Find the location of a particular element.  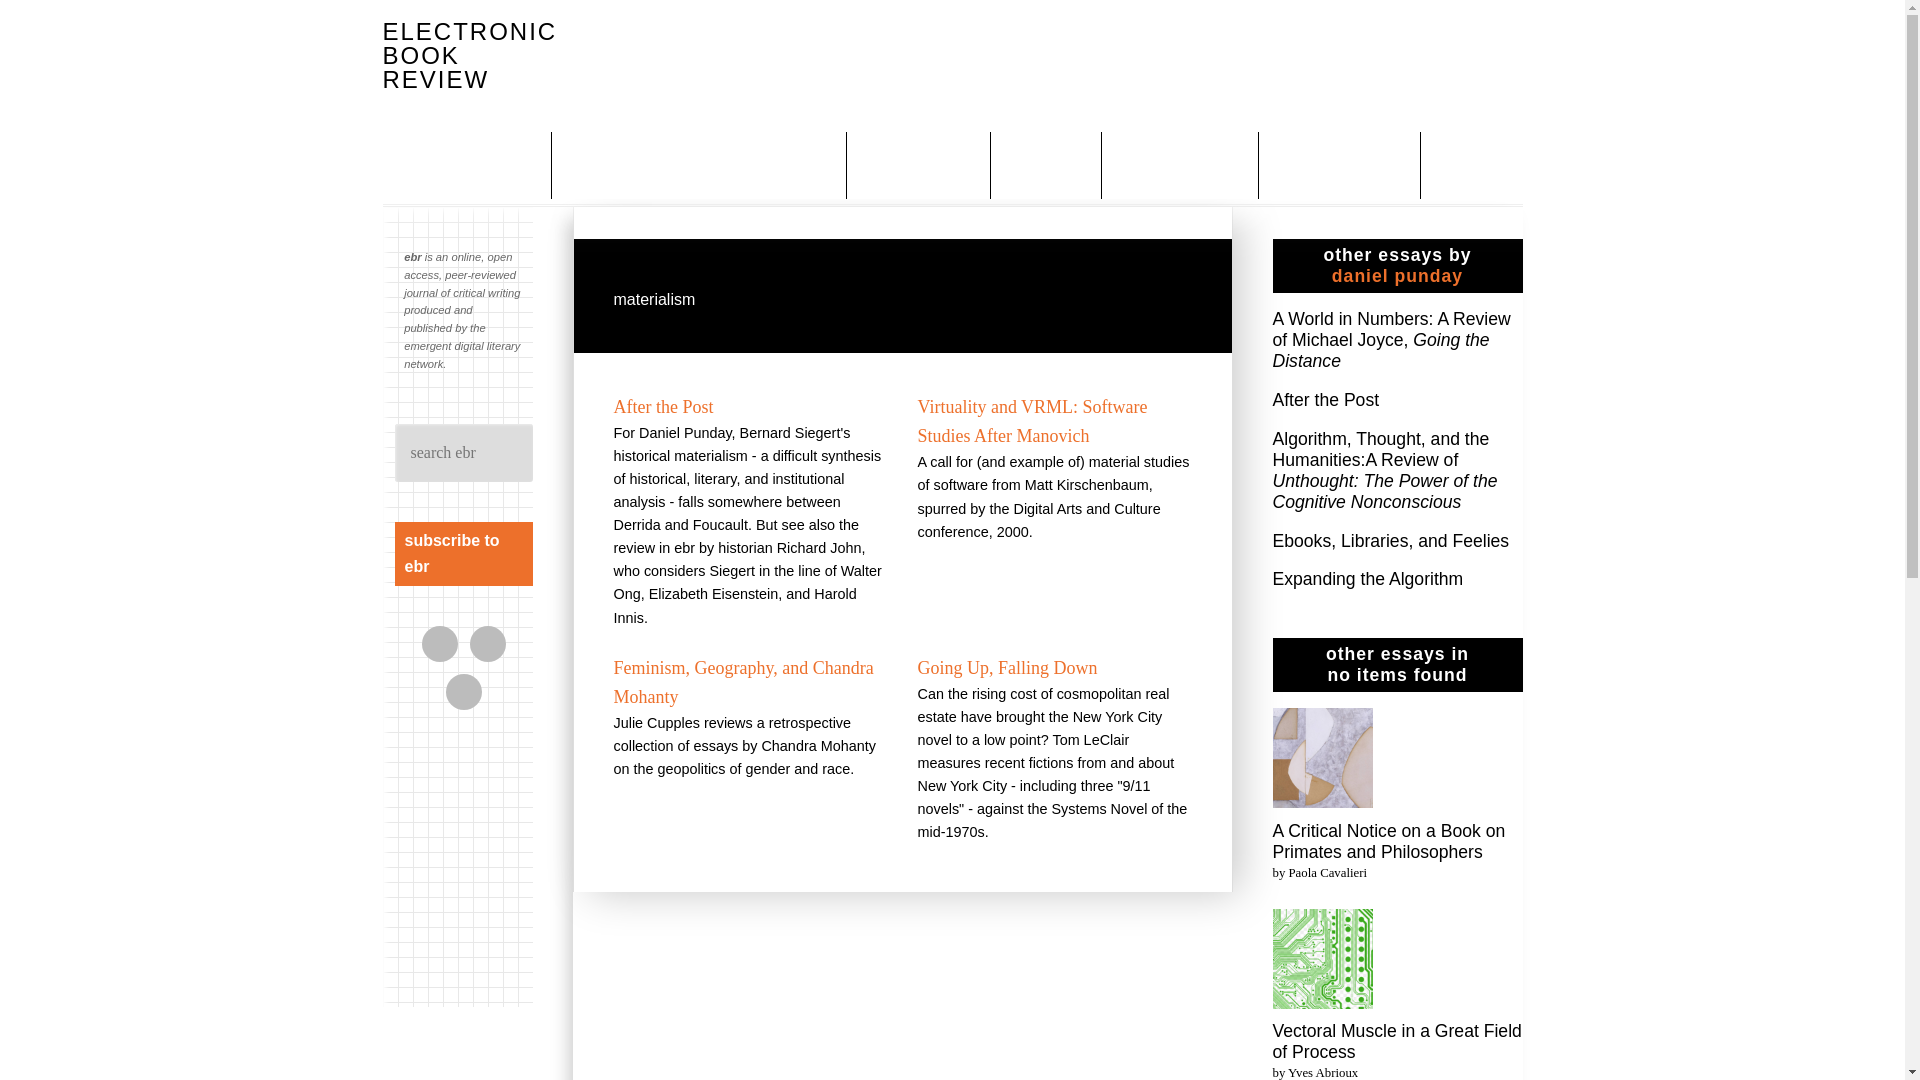

POLICIES AND SUBMISSIONS is located at coordinates (701, 164).